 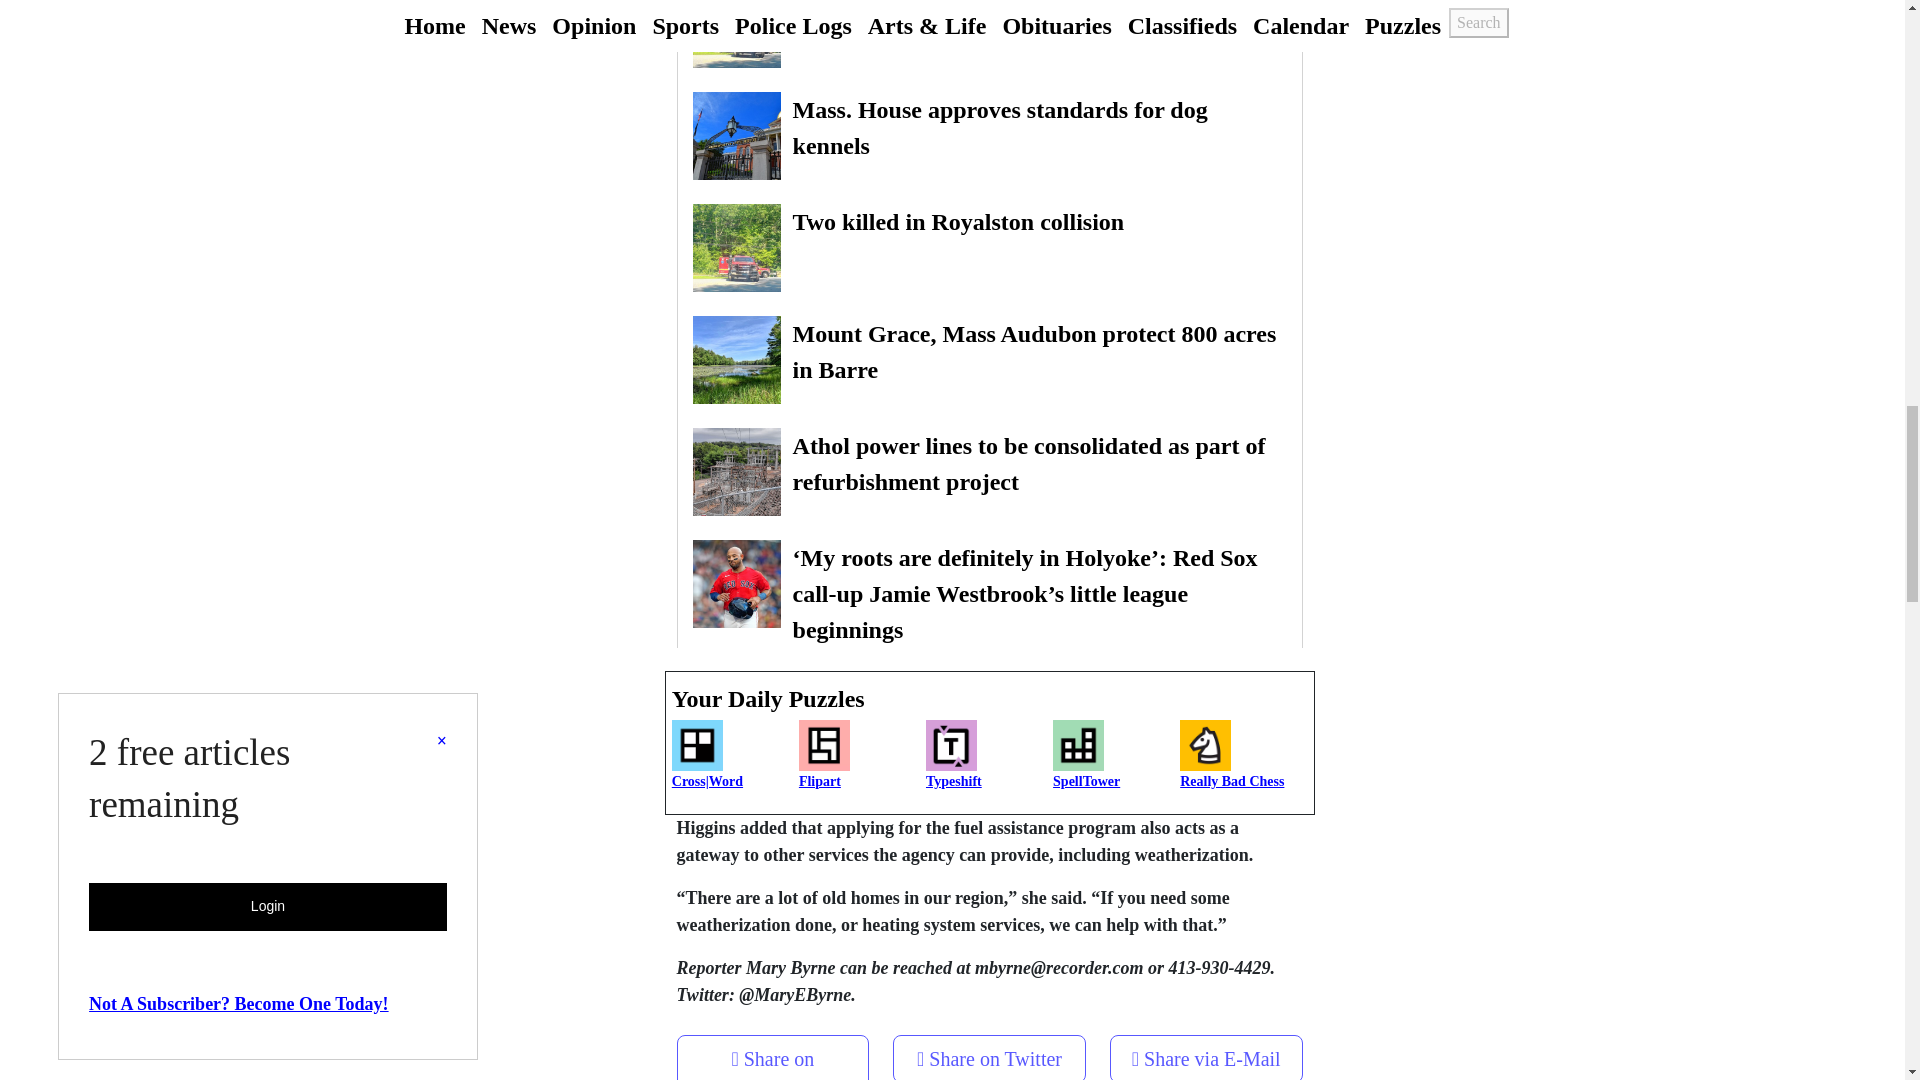 What do you see at coordinates (989, 1057) in the screenshot?
I see `Share on Twitter` at bounding box center [989, 1057].